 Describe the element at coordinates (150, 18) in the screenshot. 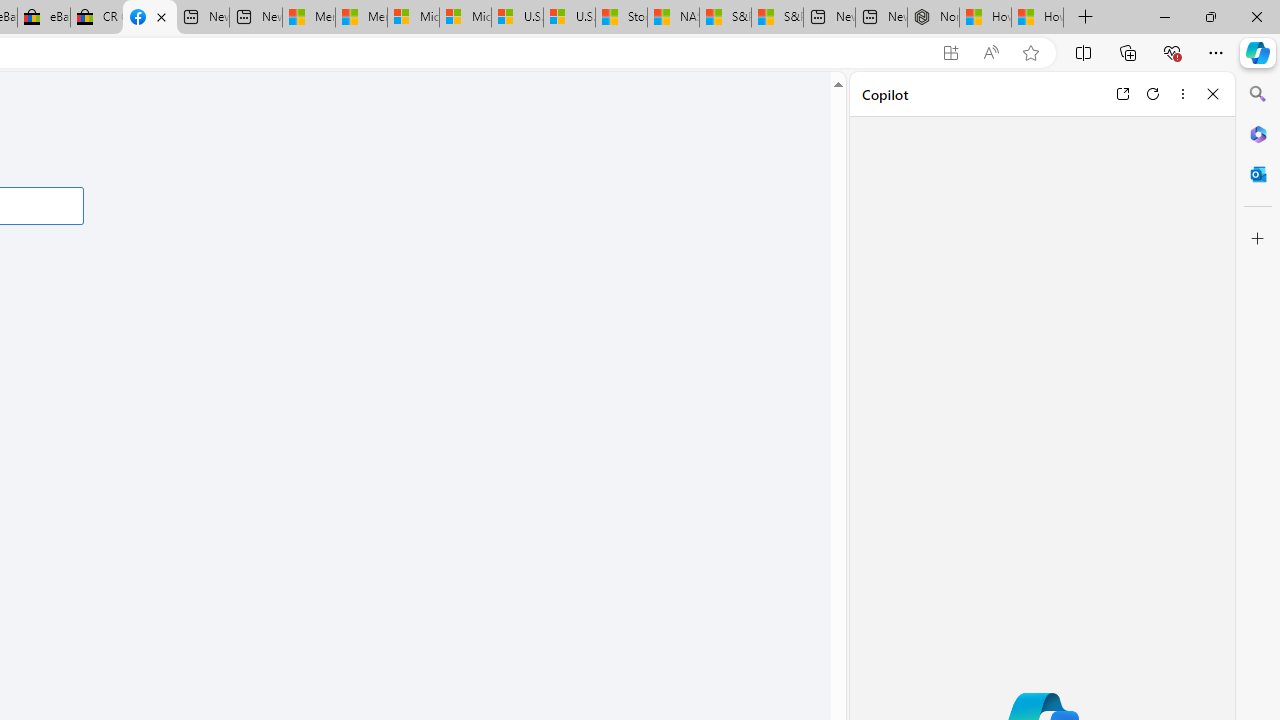

I see `Log into Facebook` at that location.